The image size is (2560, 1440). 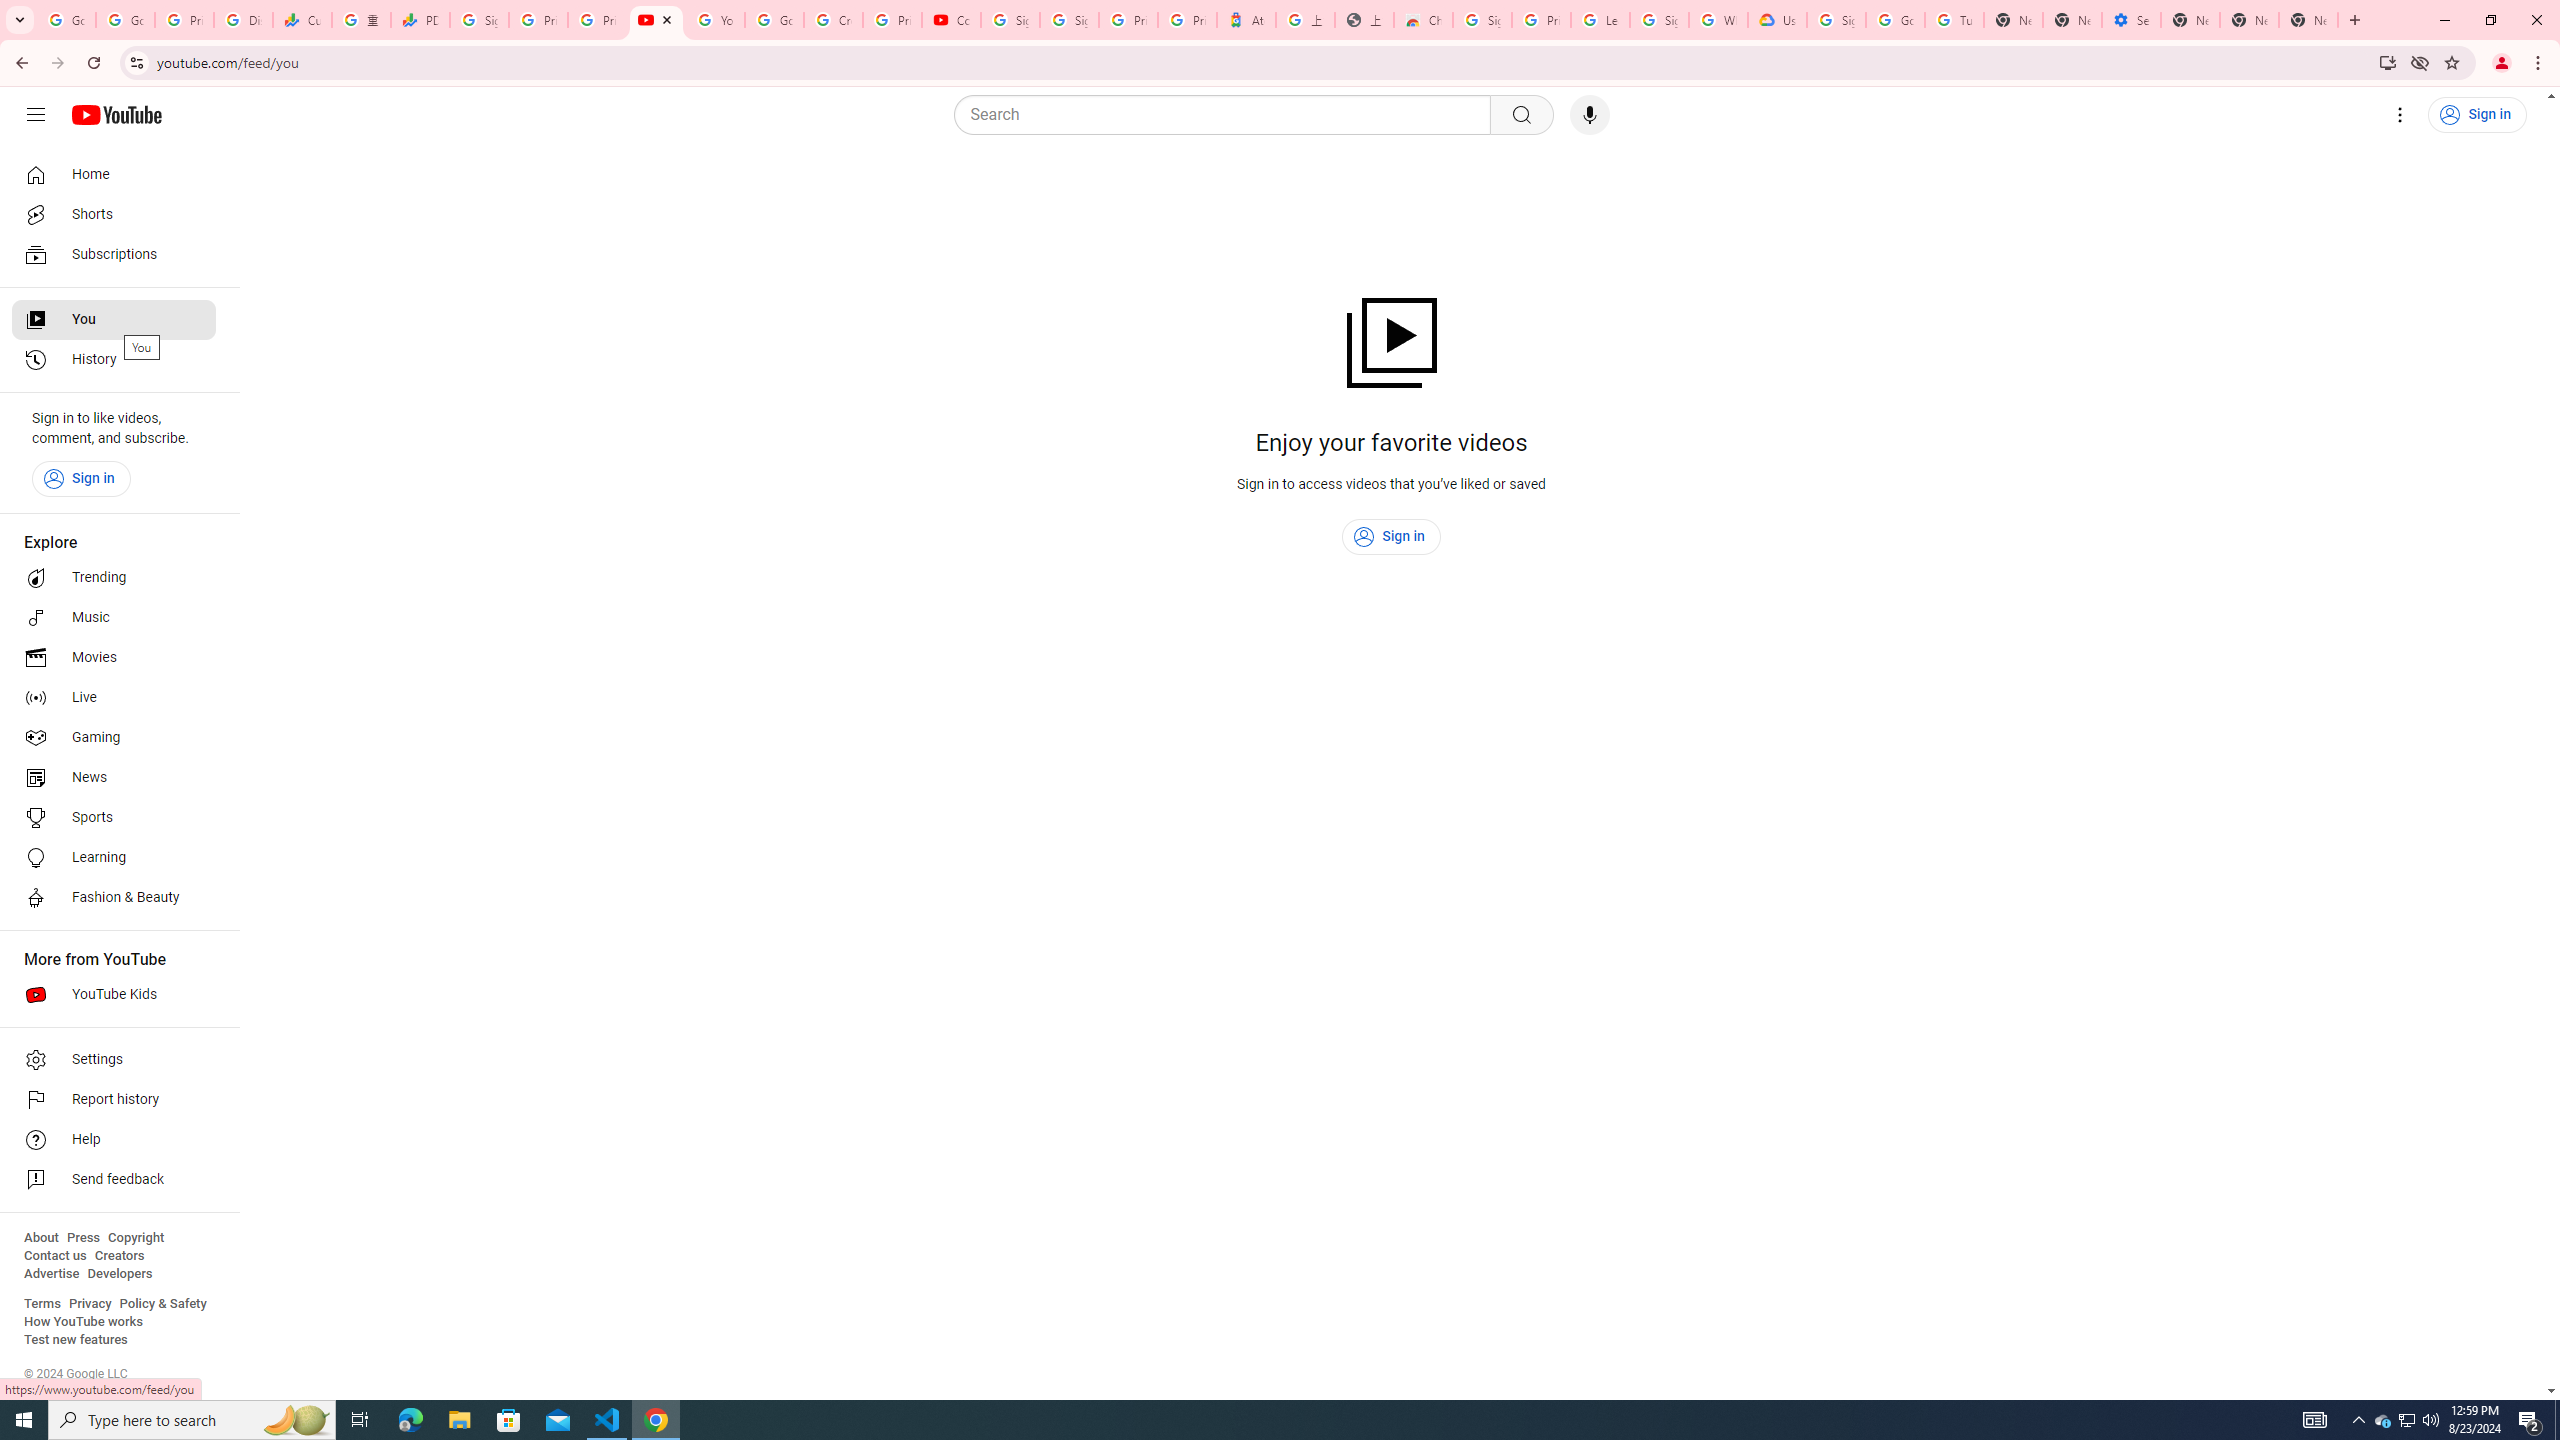 What do you see at coordinates (114, 360) in the screenshot?
I see `History` at bounding box center [114, 360].